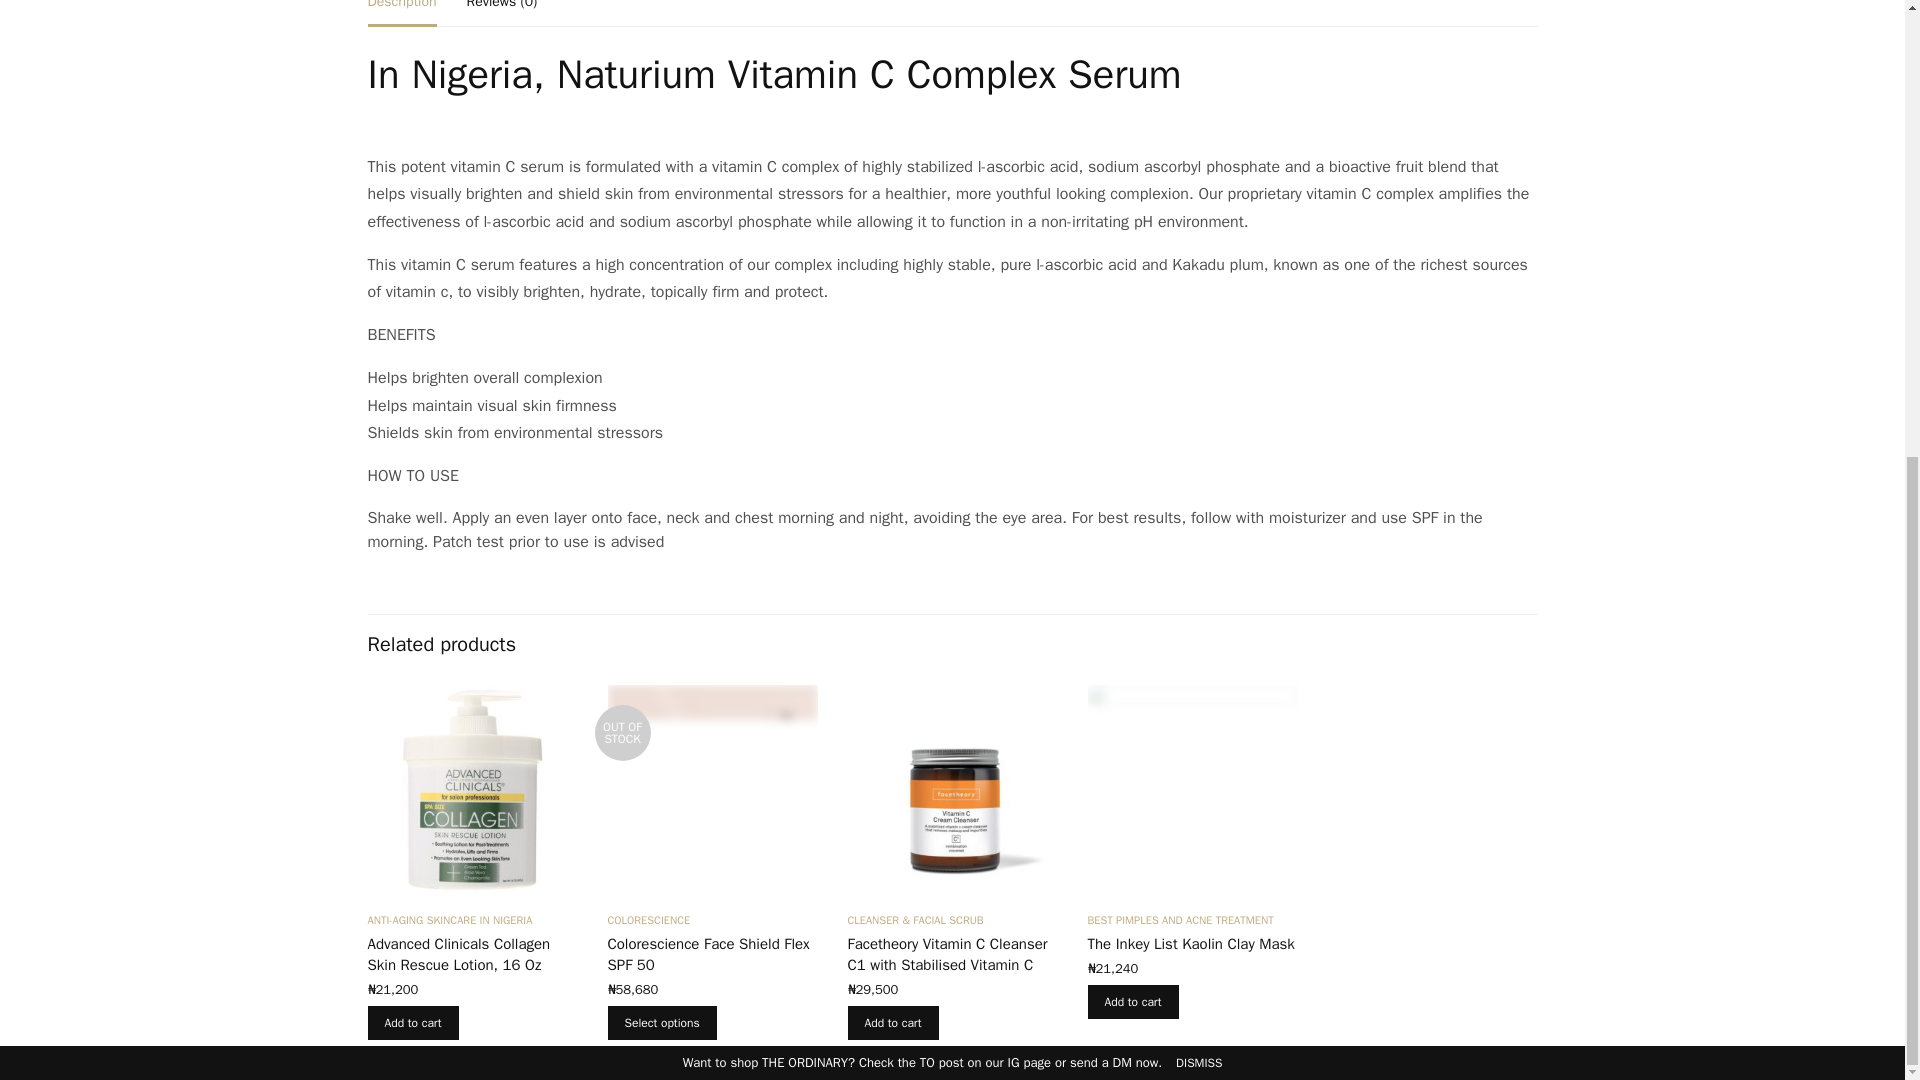 The height and width of the screenshot is (1080, 1920). What do you see at coordinates (1191, 944) in the screenshot?
I see `The Inkey List Kaolin Clay Mask` at bounding box center [1191, 944].